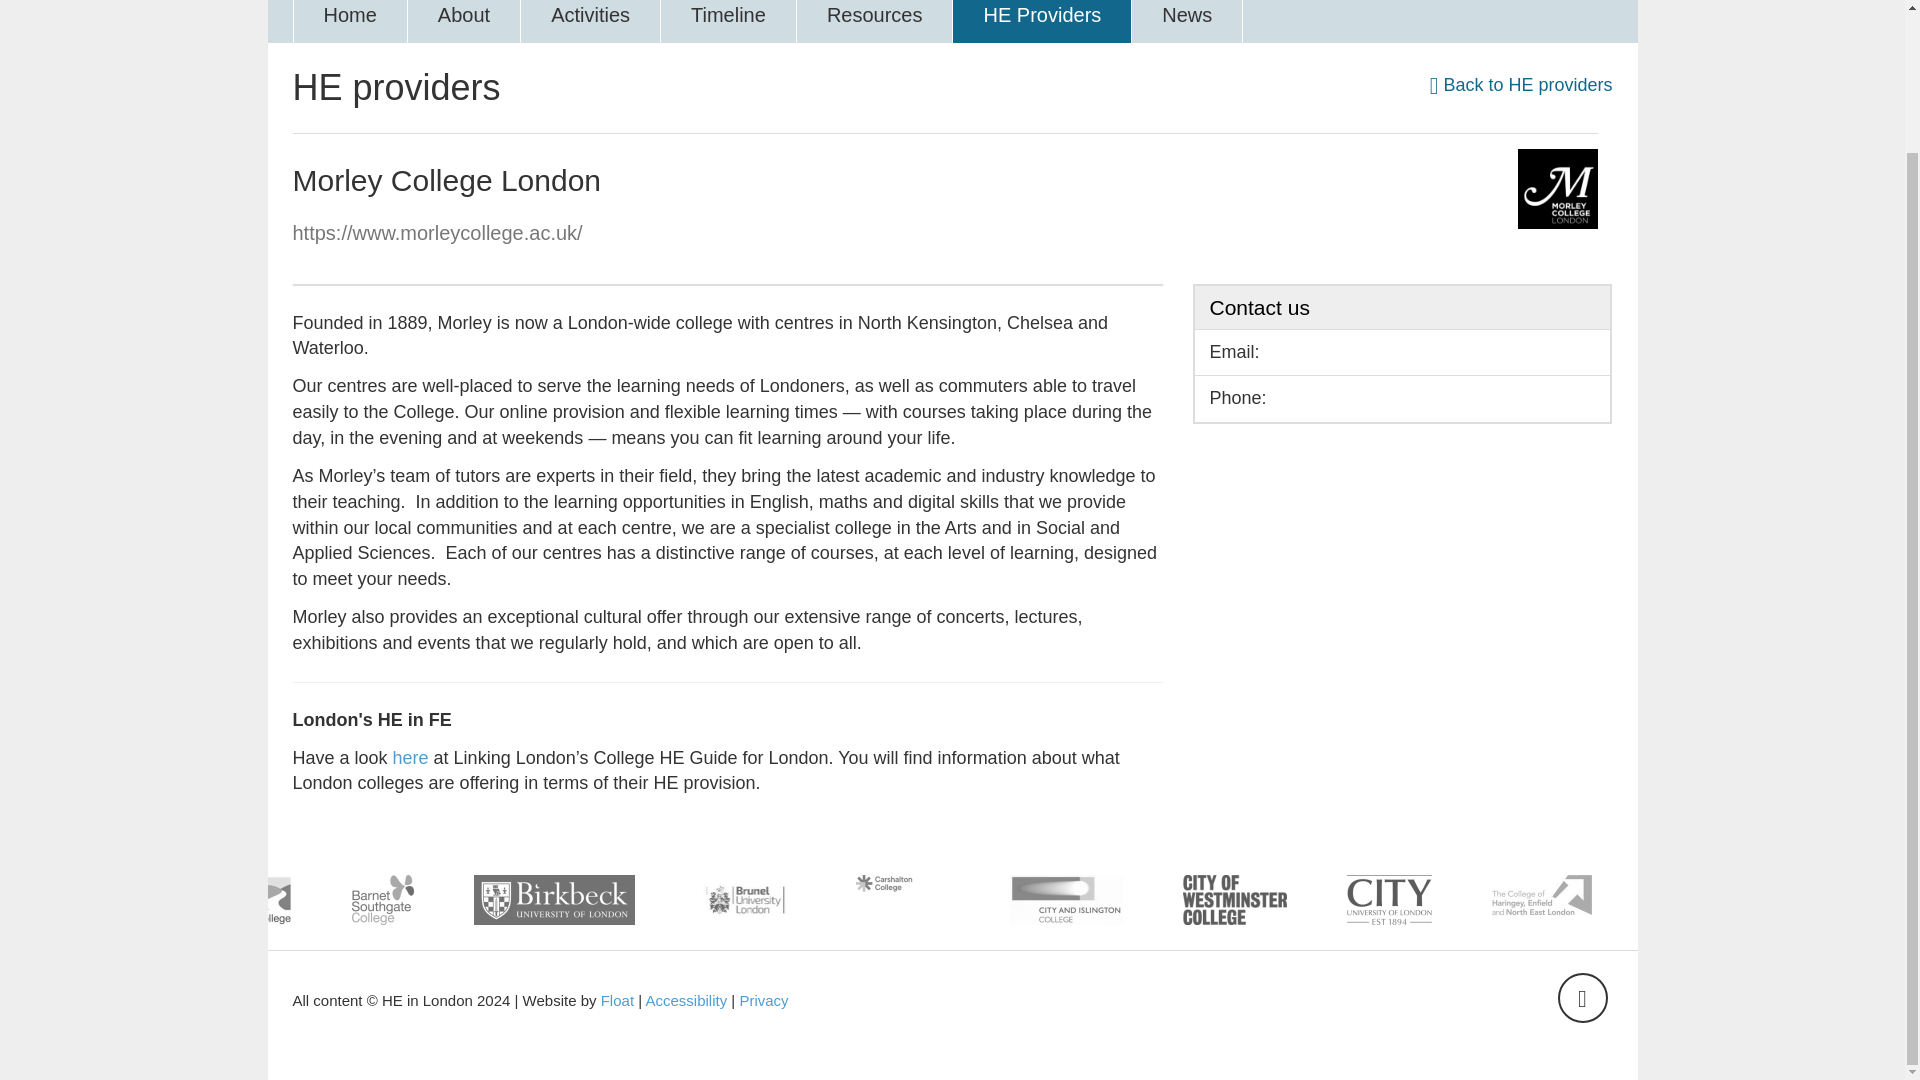 This screenshot has height=1080, width=1920. Describe the element at coordinates (875, 22) in the screenshot. I see `Resources` at that location.